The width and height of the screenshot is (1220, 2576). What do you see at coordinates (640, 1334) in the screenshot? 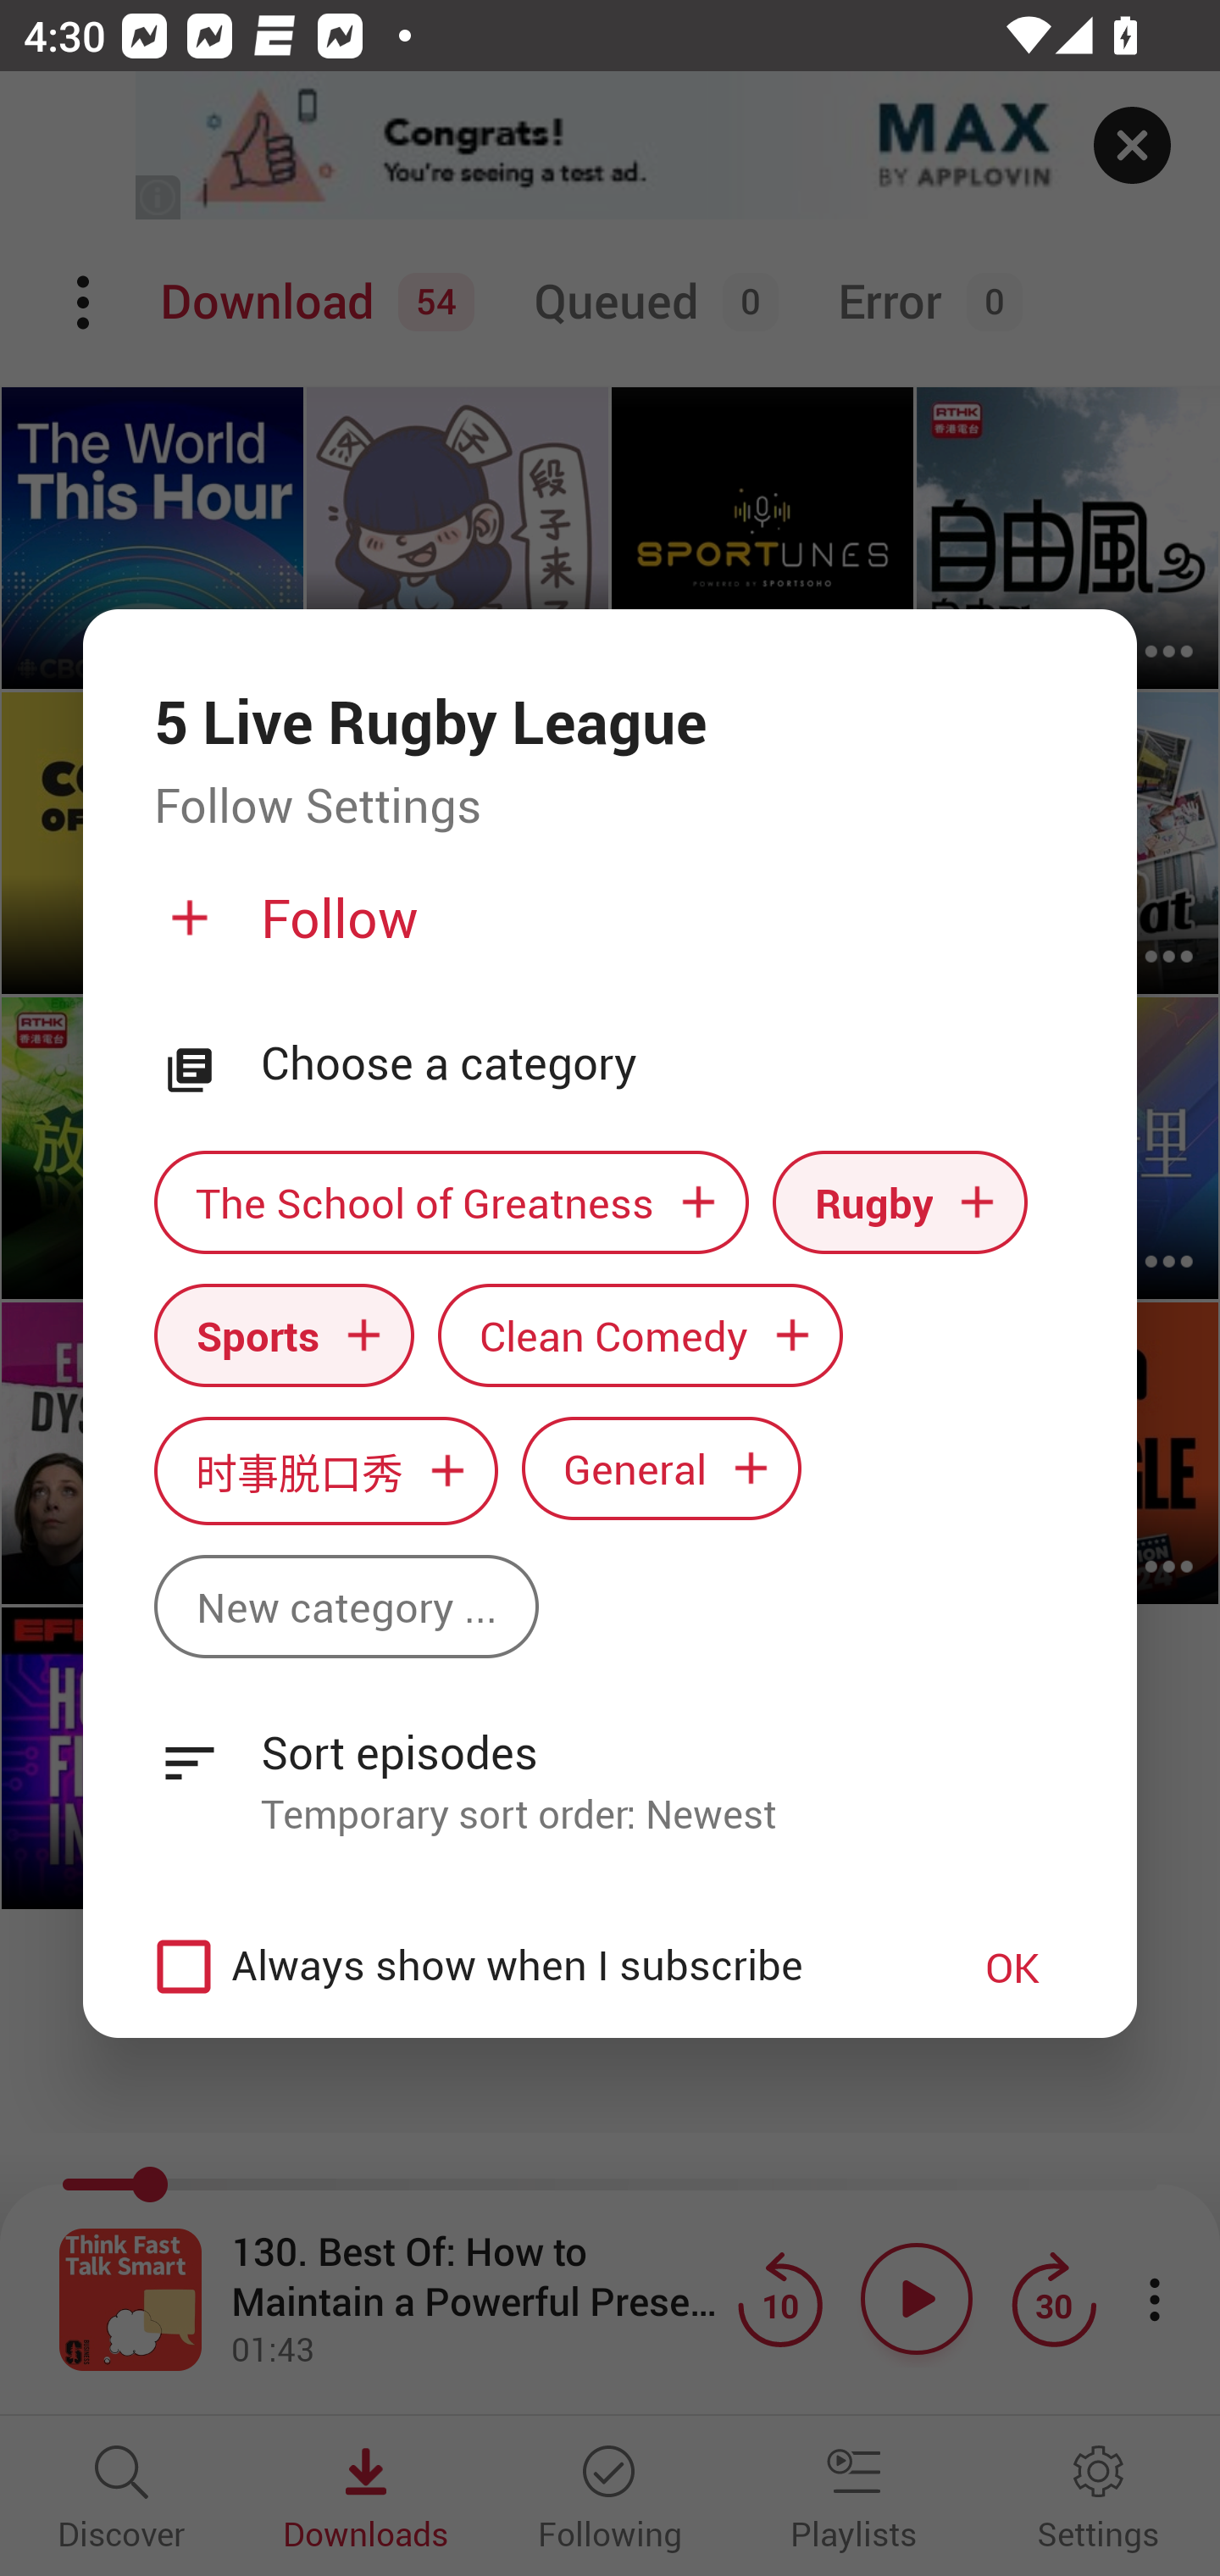
I see `Clean Comedy` at bounding box center [640, 1334].